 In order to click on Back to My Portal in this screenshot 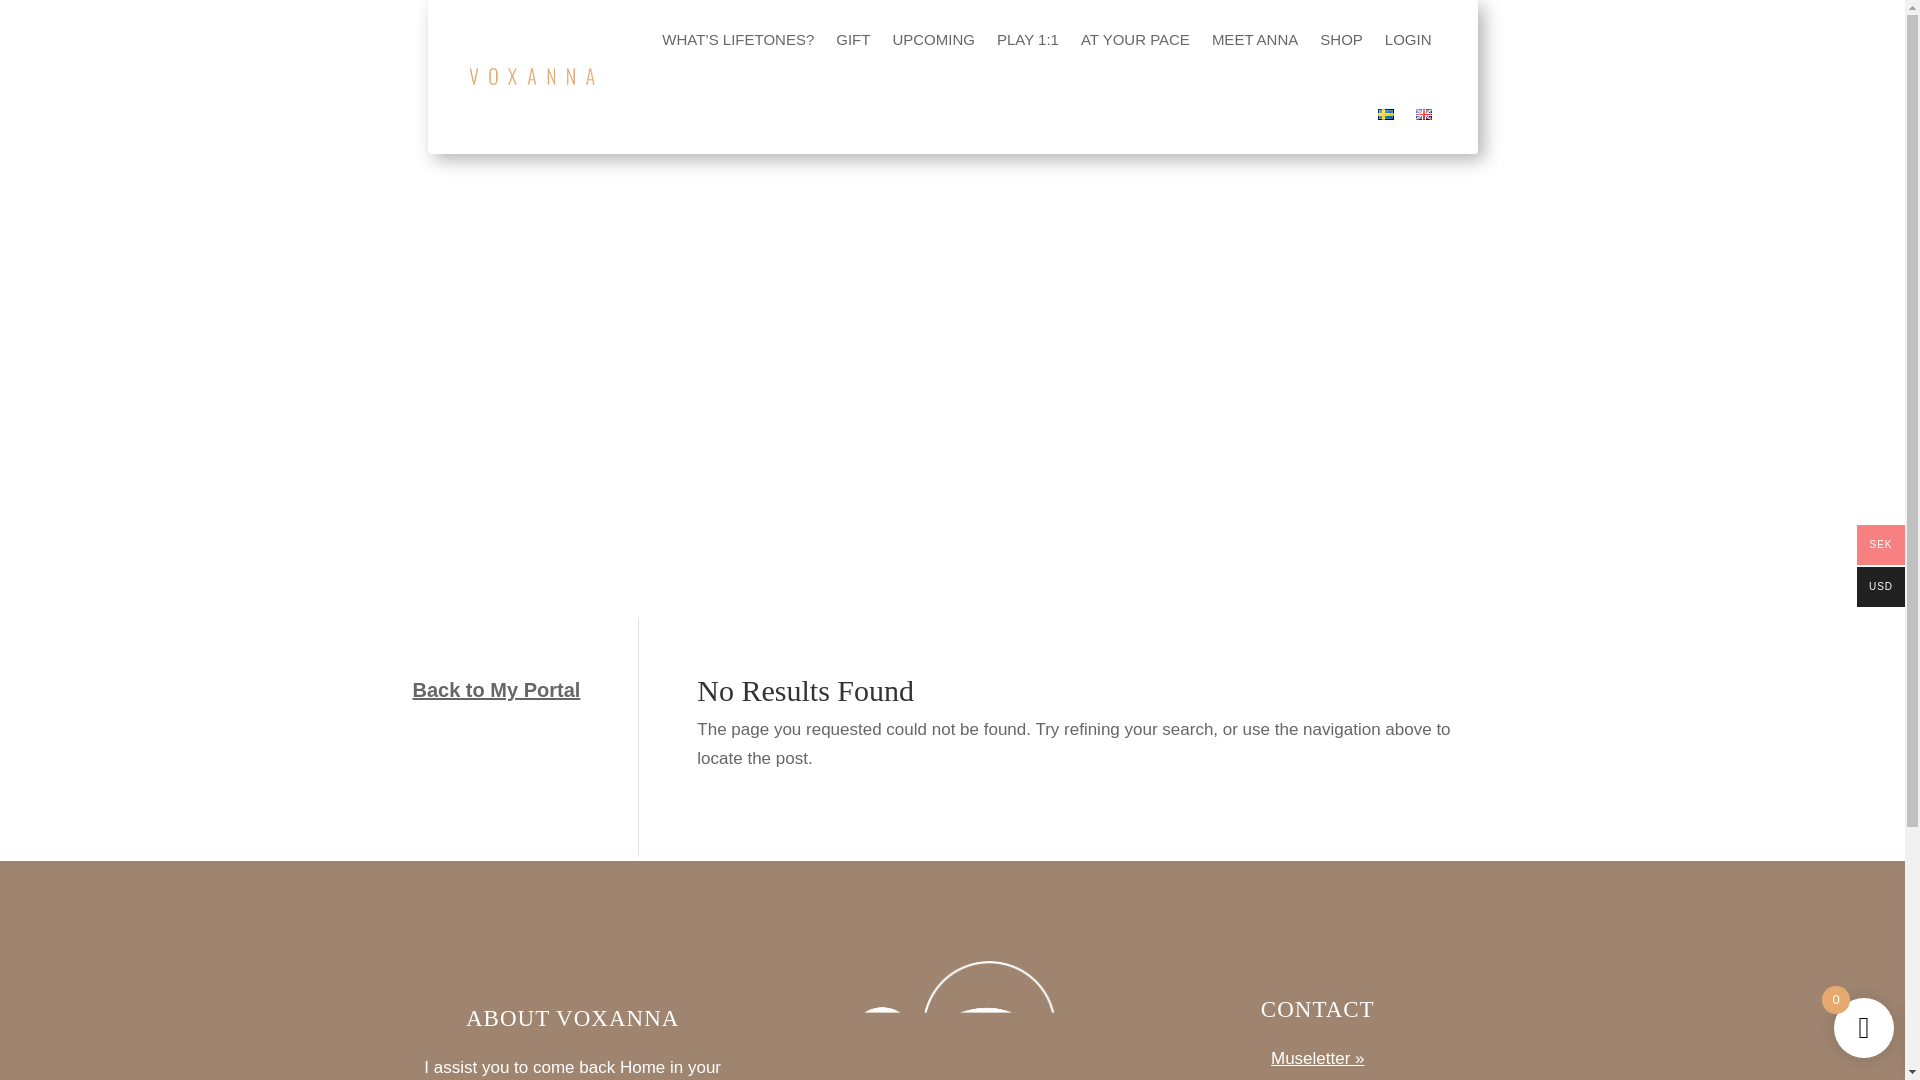, I will do `click(496, 690)`.